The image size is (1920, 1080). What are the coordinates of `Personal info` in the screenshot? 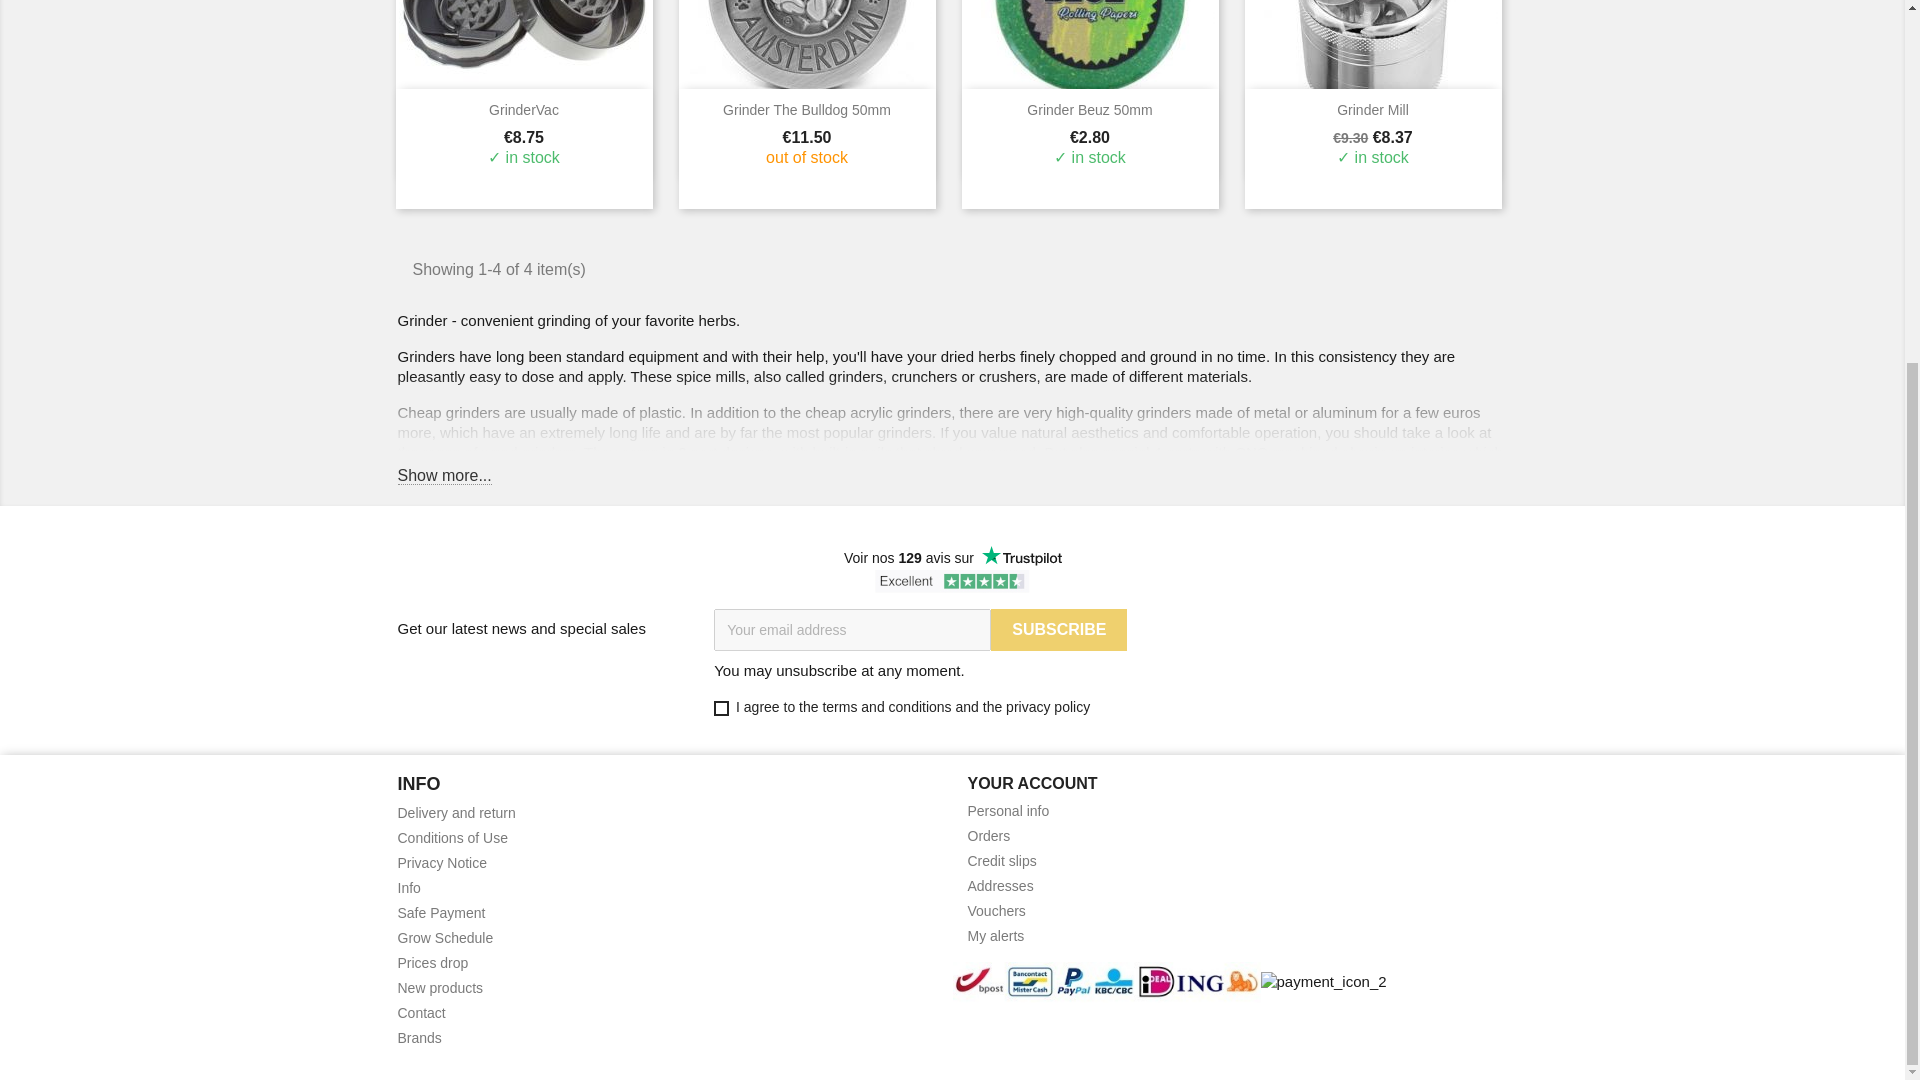 It's located at (1008, 810).